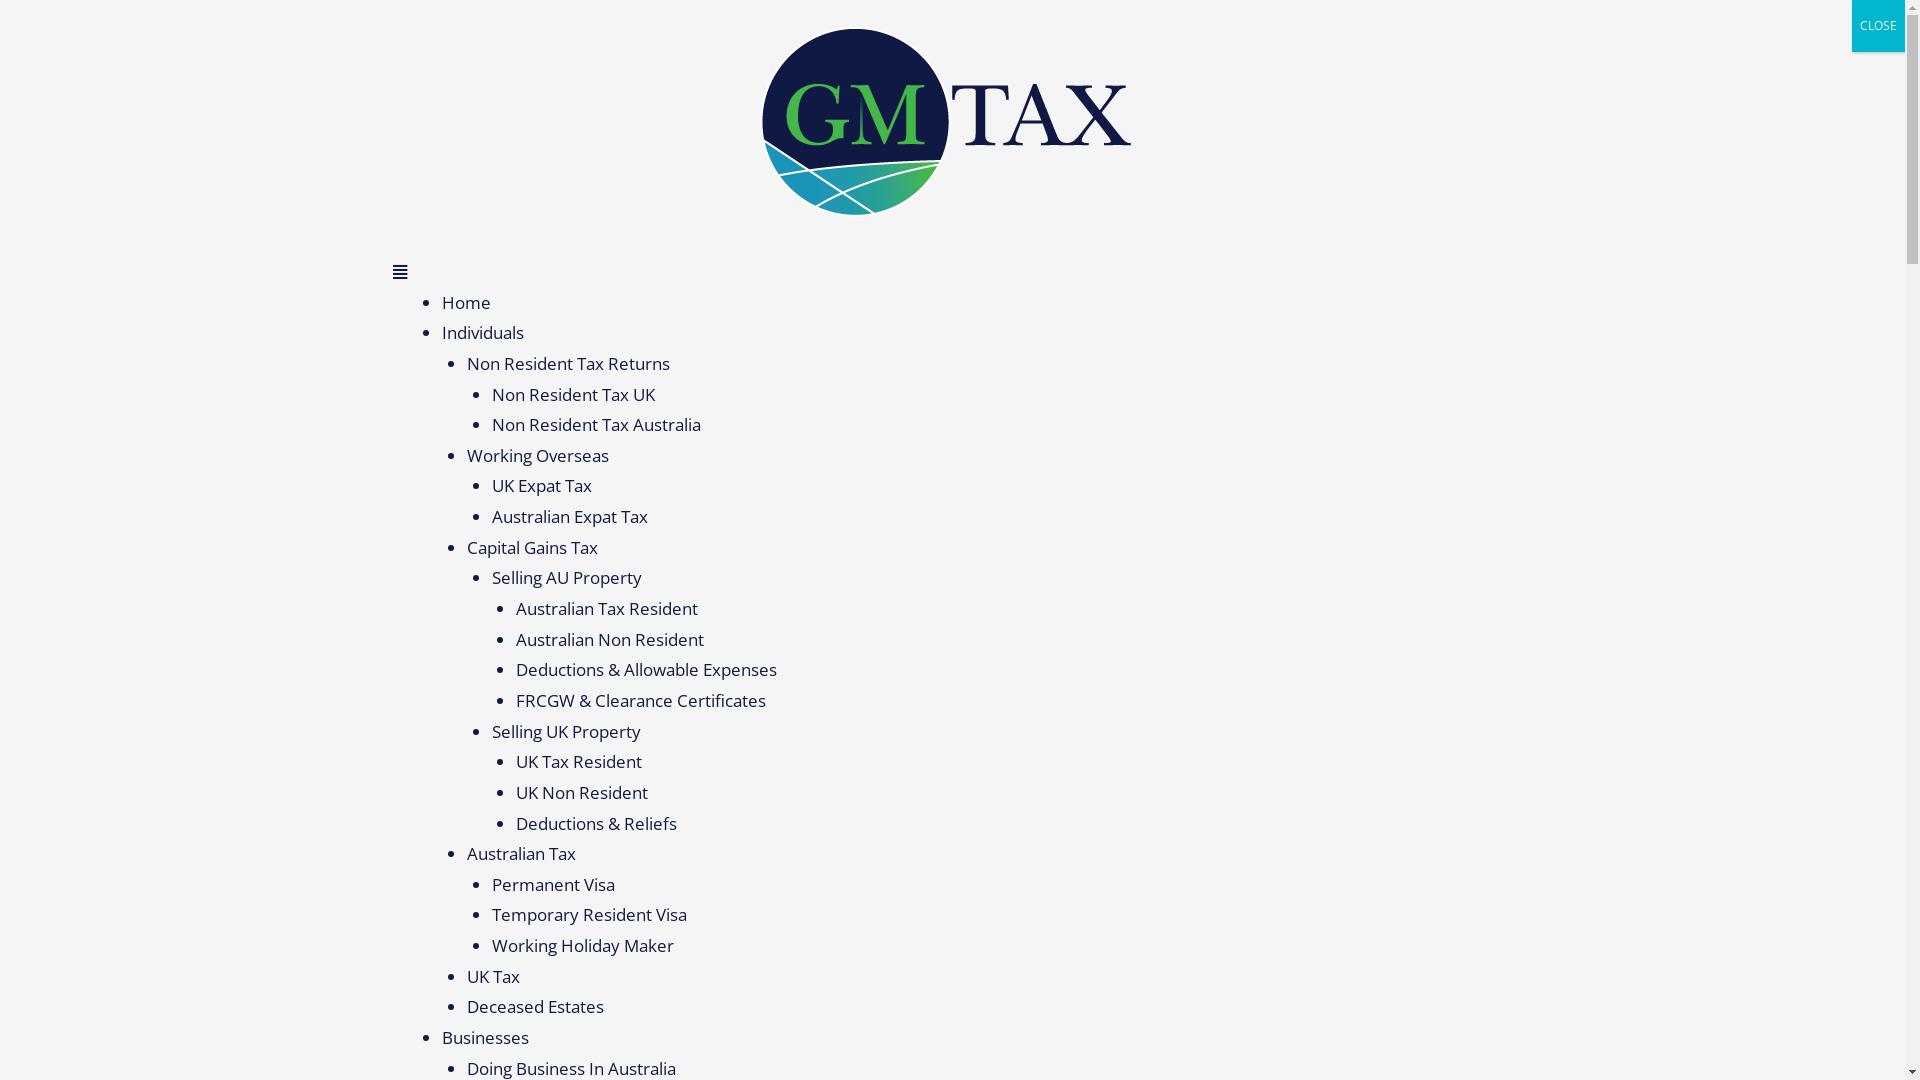 This screenshot has height=1080, width=1920. What do you see at coordinates (582, 946) in the screenshot?
I see `Working Holiday Maker` at bounding box center [582, 946].